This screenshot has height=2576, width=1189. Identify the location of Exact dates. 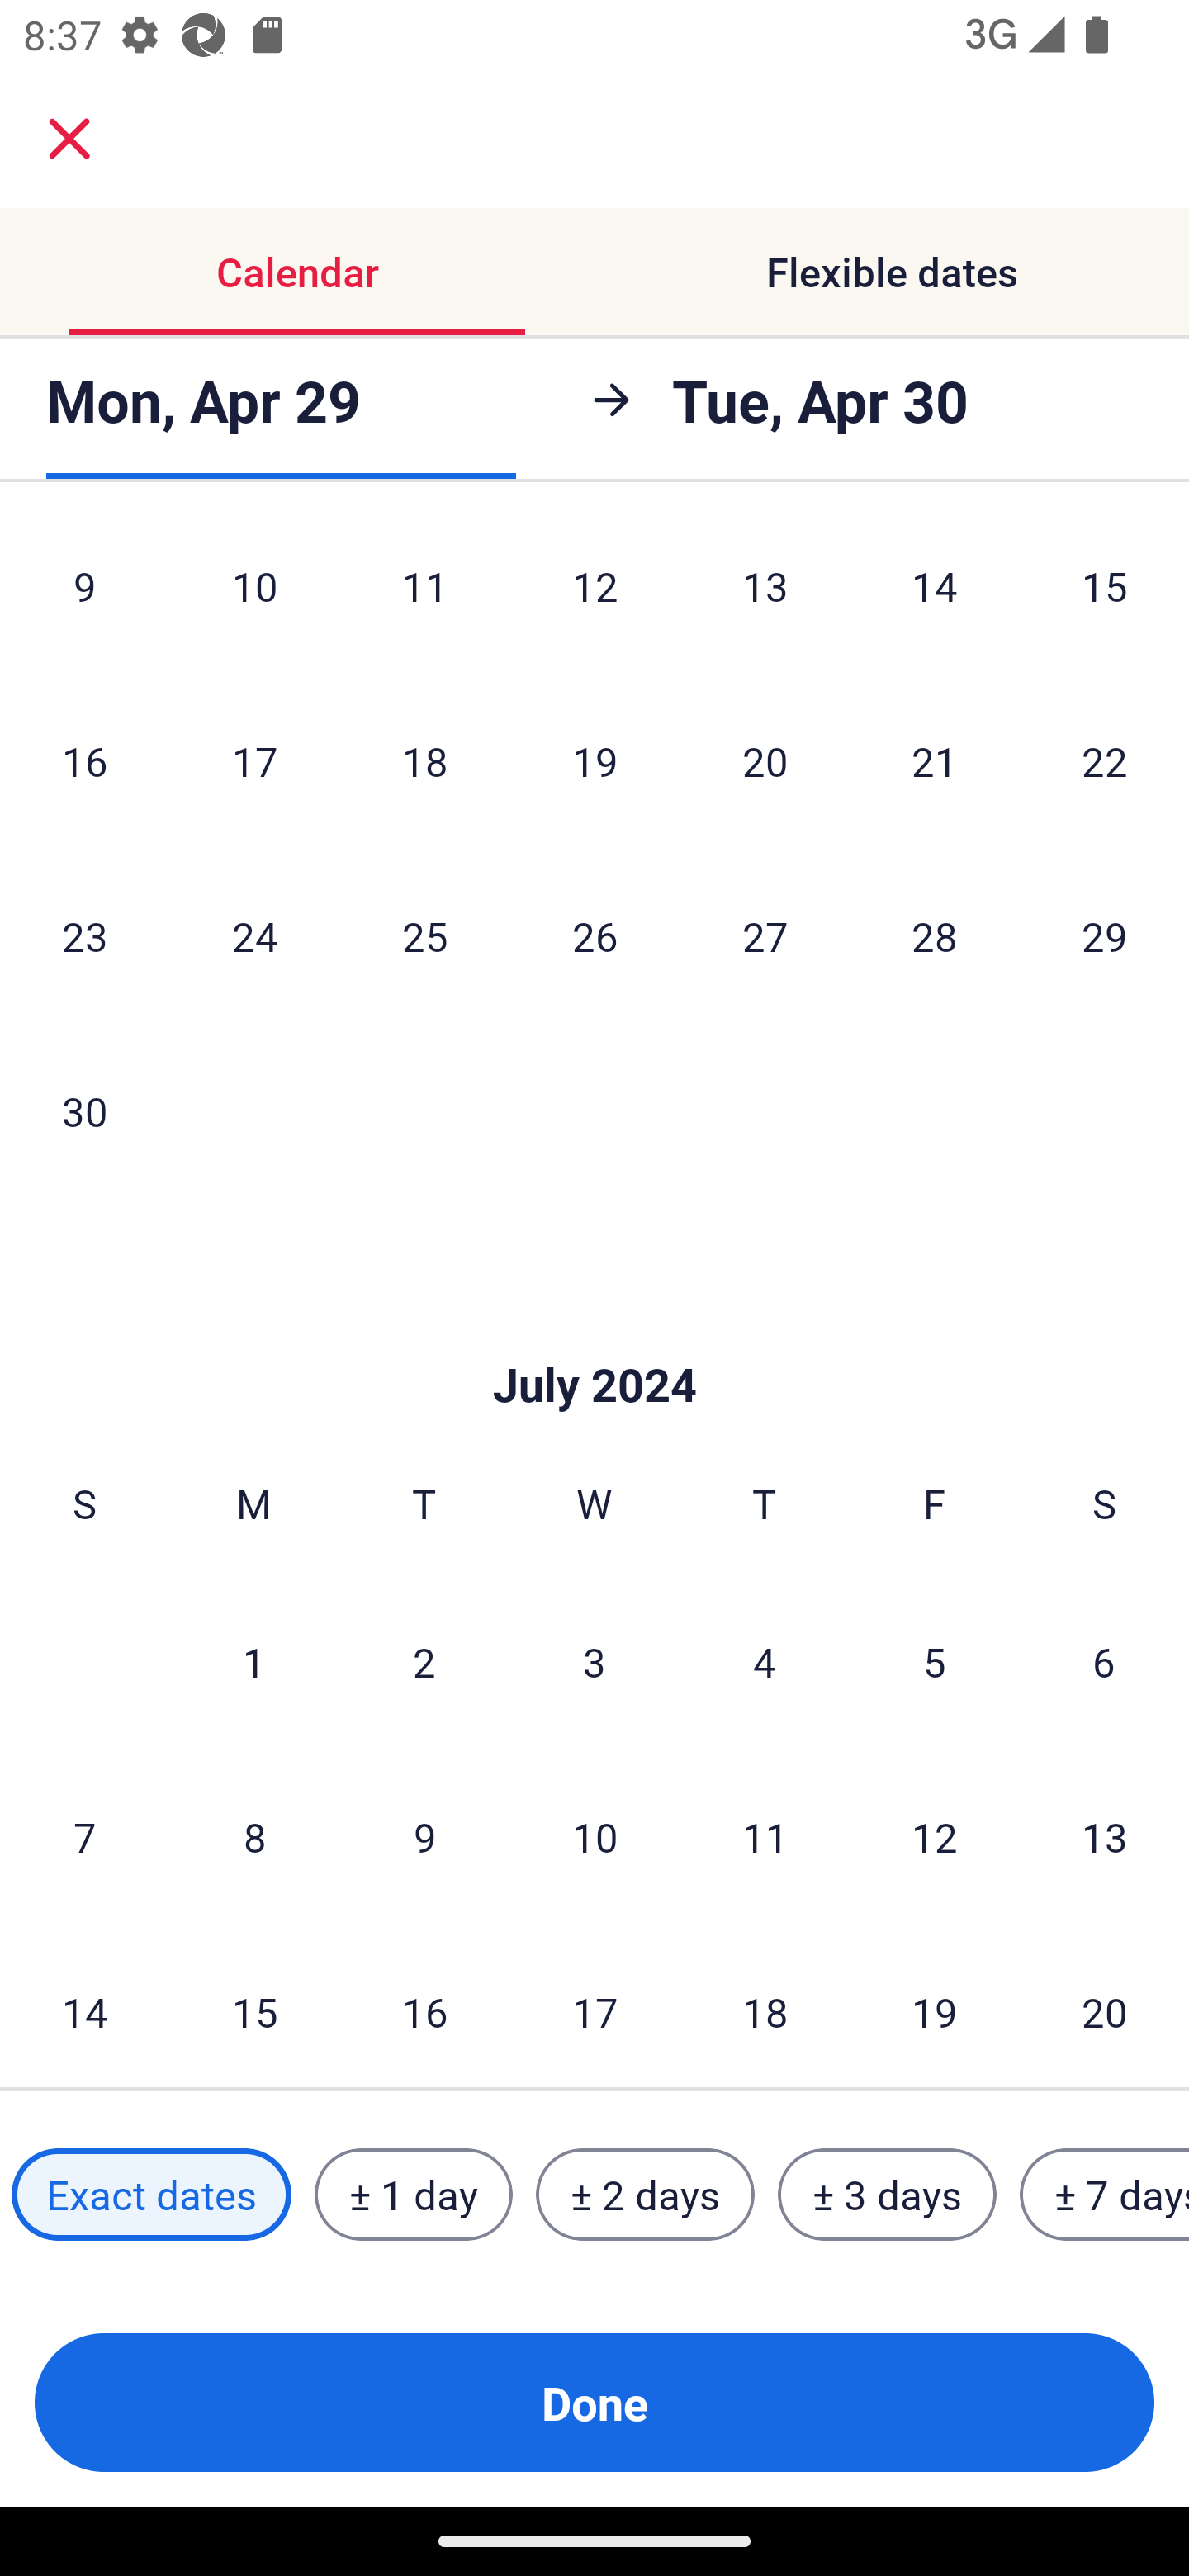
(151, 2195).